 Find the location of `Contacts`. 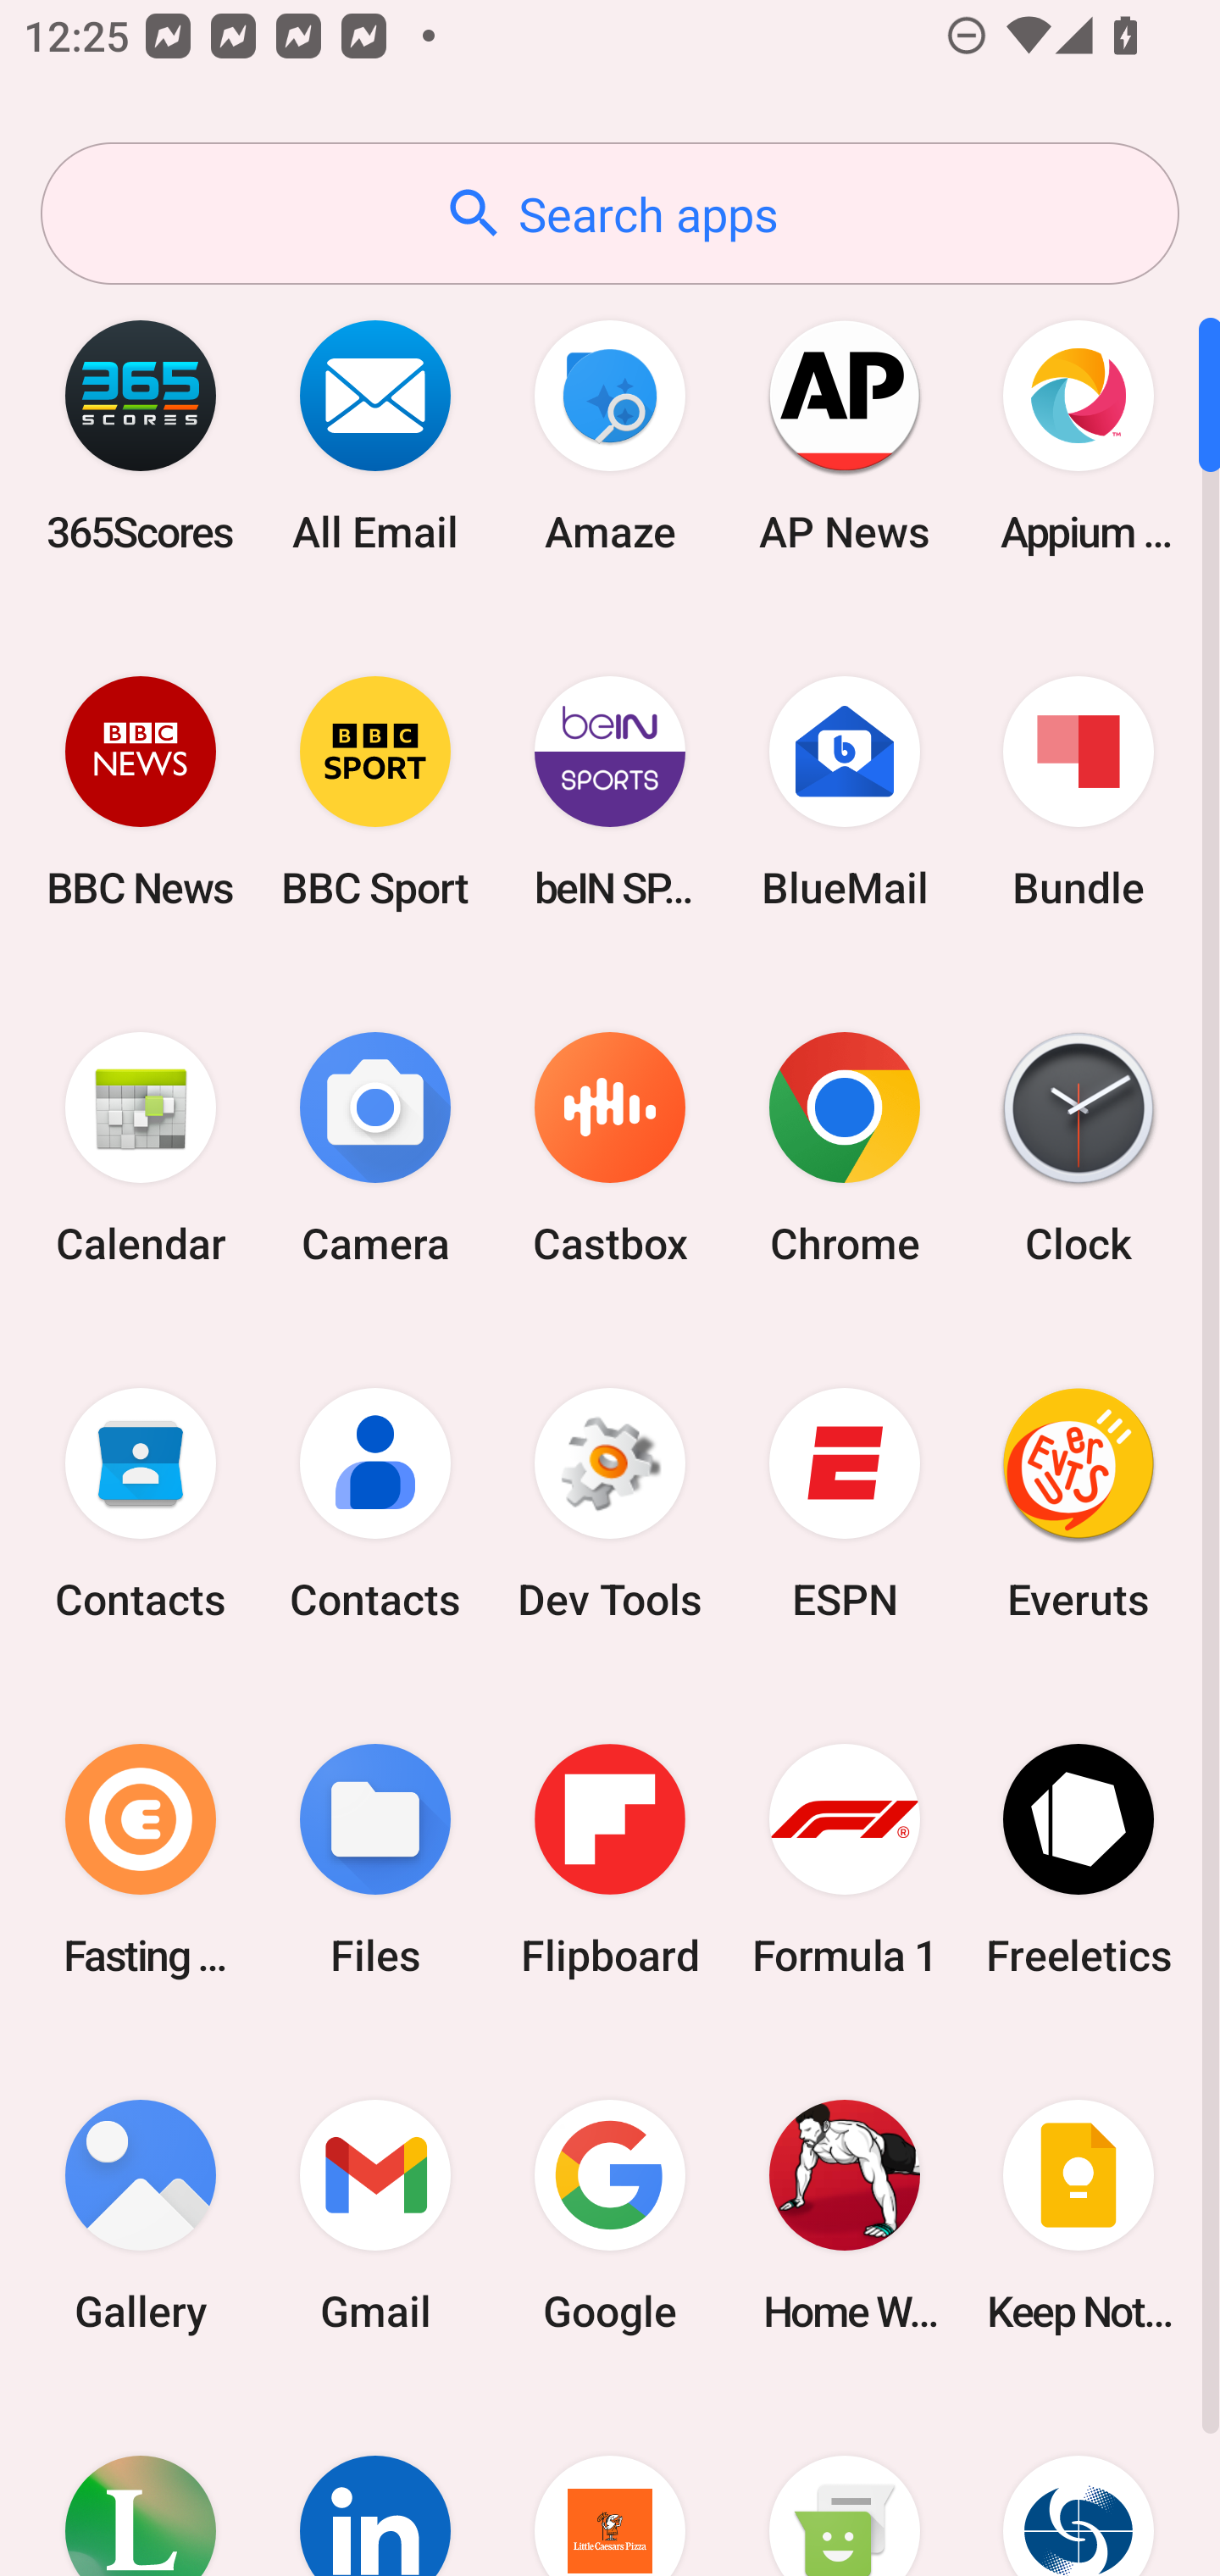

Contacts is located at coordinates (375, 1504).